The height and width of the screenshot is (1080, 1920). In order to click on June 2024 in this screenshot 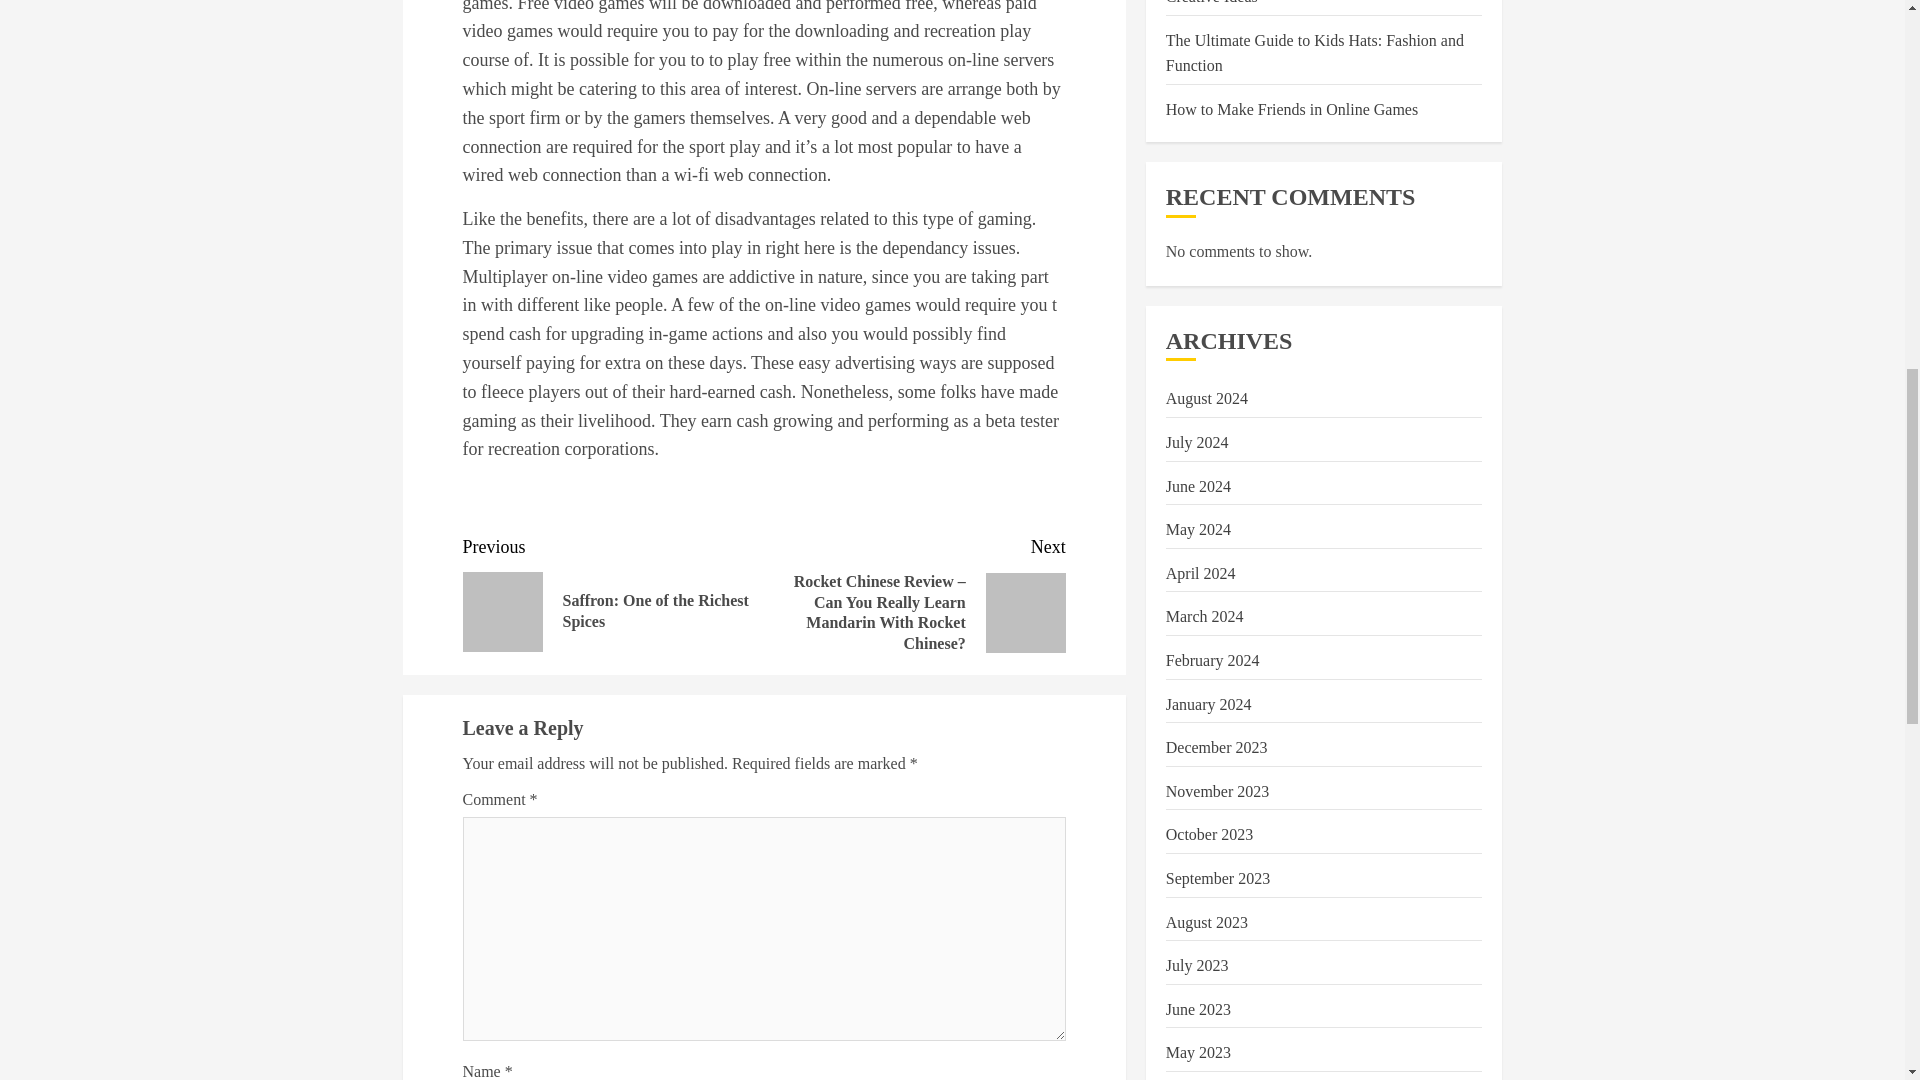, I will do `click(1204, 281)`.